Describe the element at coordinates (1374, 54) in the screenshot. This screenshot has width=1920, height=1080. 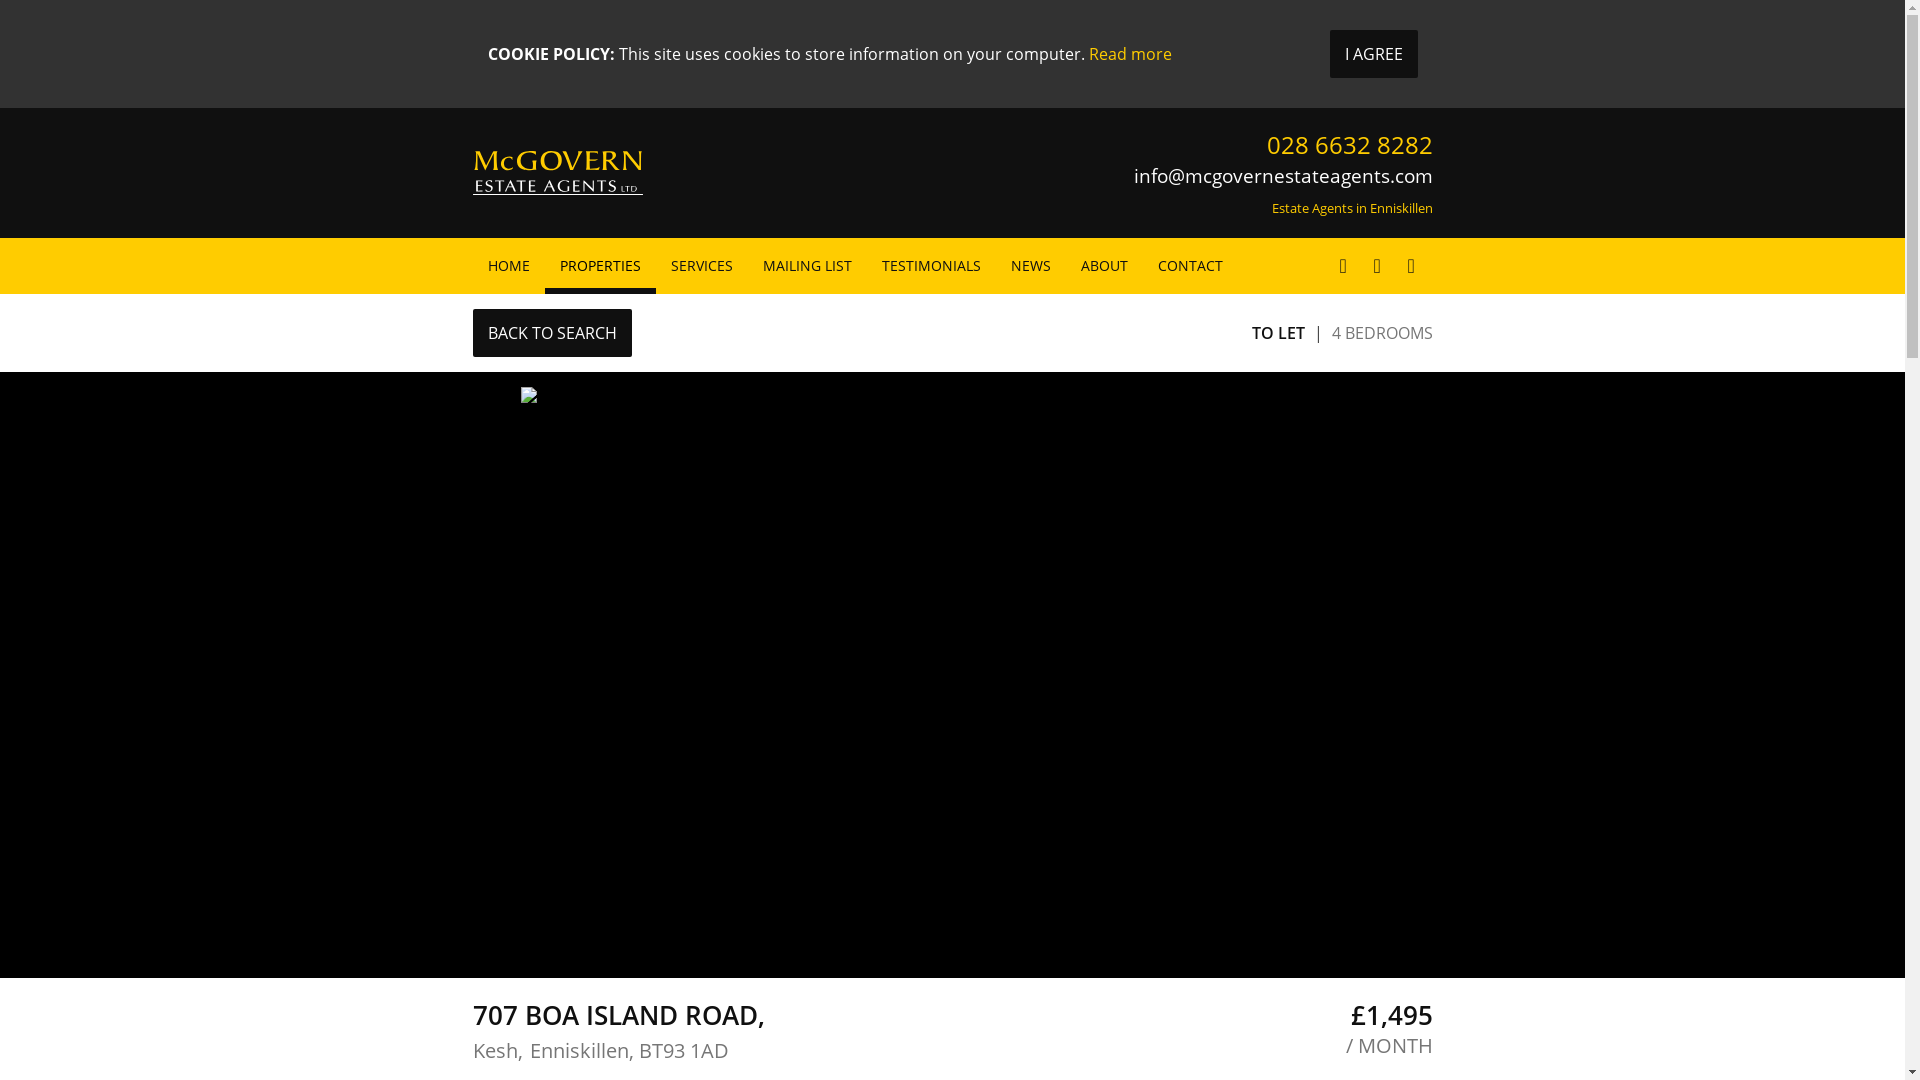
I see `I AGREE` at that location.